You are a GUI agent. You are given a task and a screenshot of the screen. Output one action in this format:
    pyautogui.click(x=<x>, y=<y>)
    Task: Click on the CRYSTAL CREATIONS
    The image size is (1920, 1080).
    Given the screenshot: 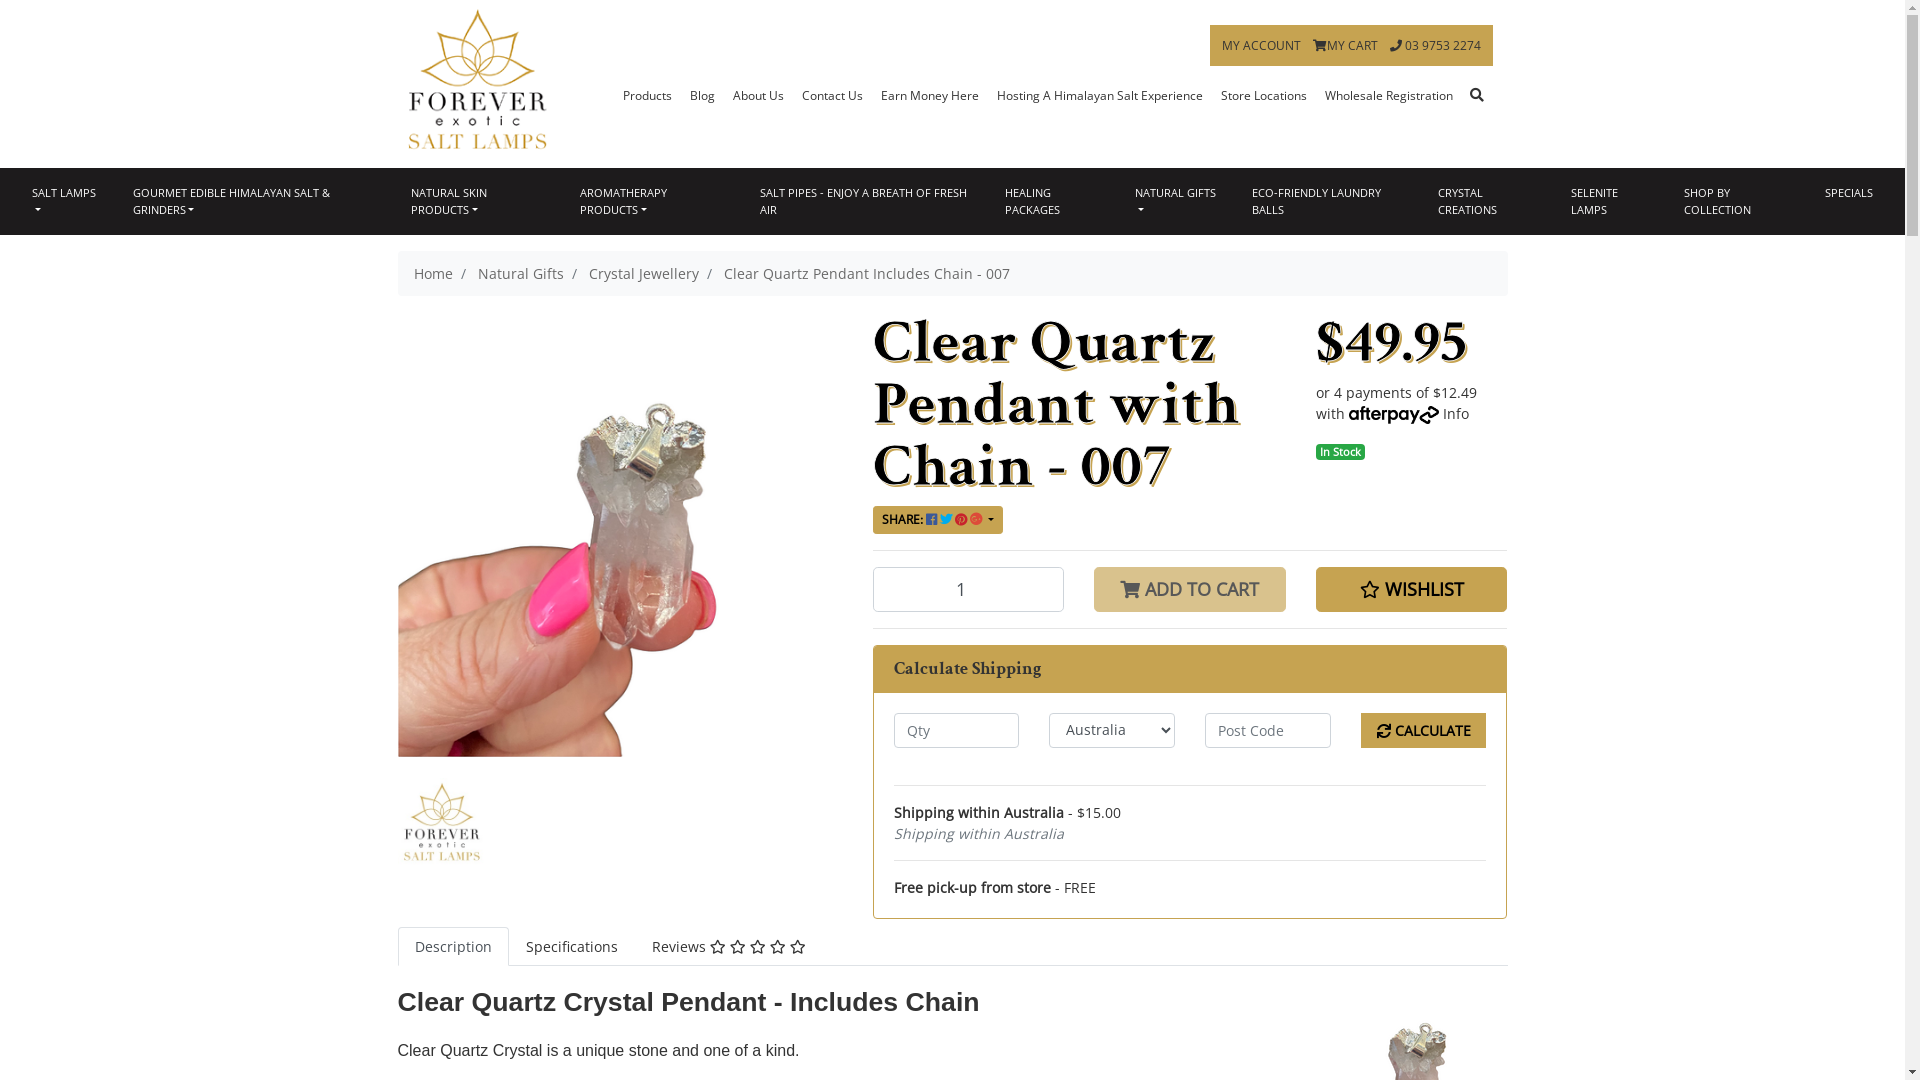 What is the action you would take?
    pyautogui.click(x=1488, y=202)
    